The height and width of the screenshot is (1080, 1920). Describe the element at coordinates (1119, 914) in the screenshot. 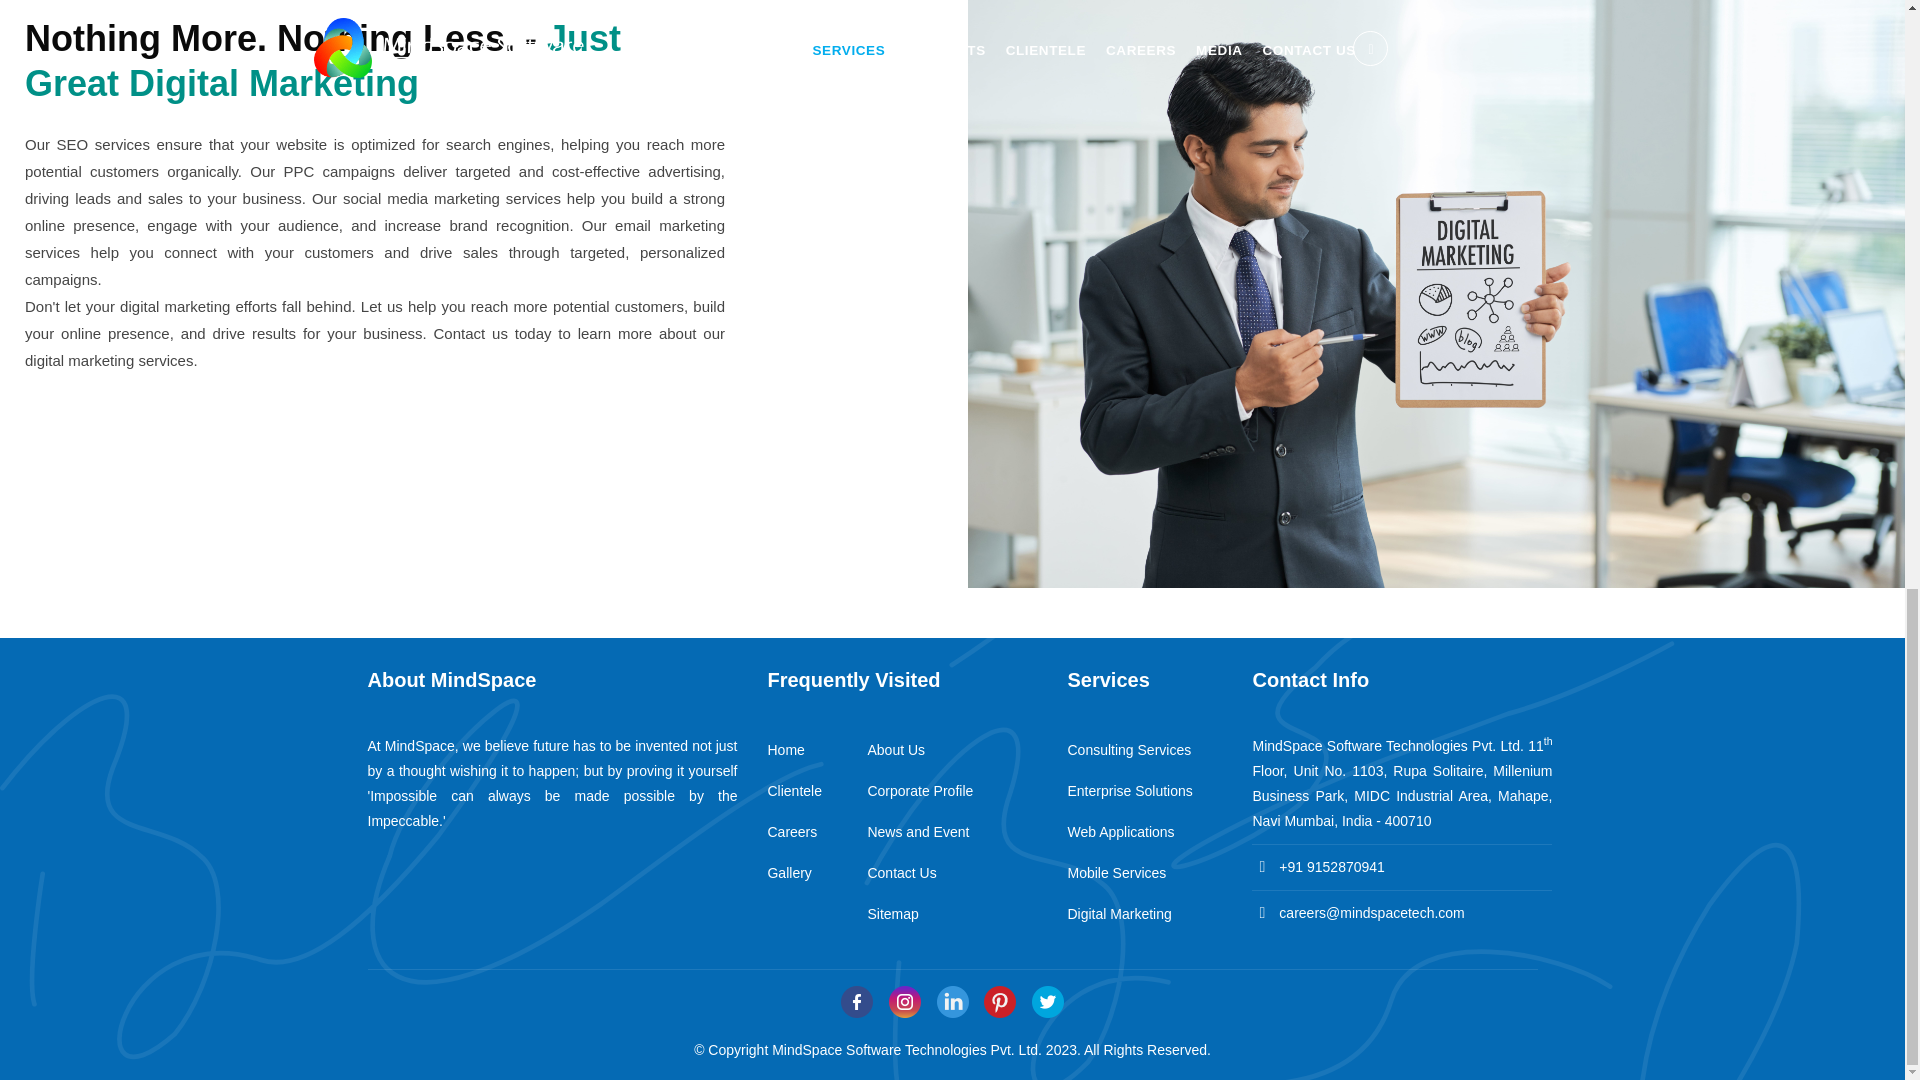

I see `Digital Marketing` at that location.